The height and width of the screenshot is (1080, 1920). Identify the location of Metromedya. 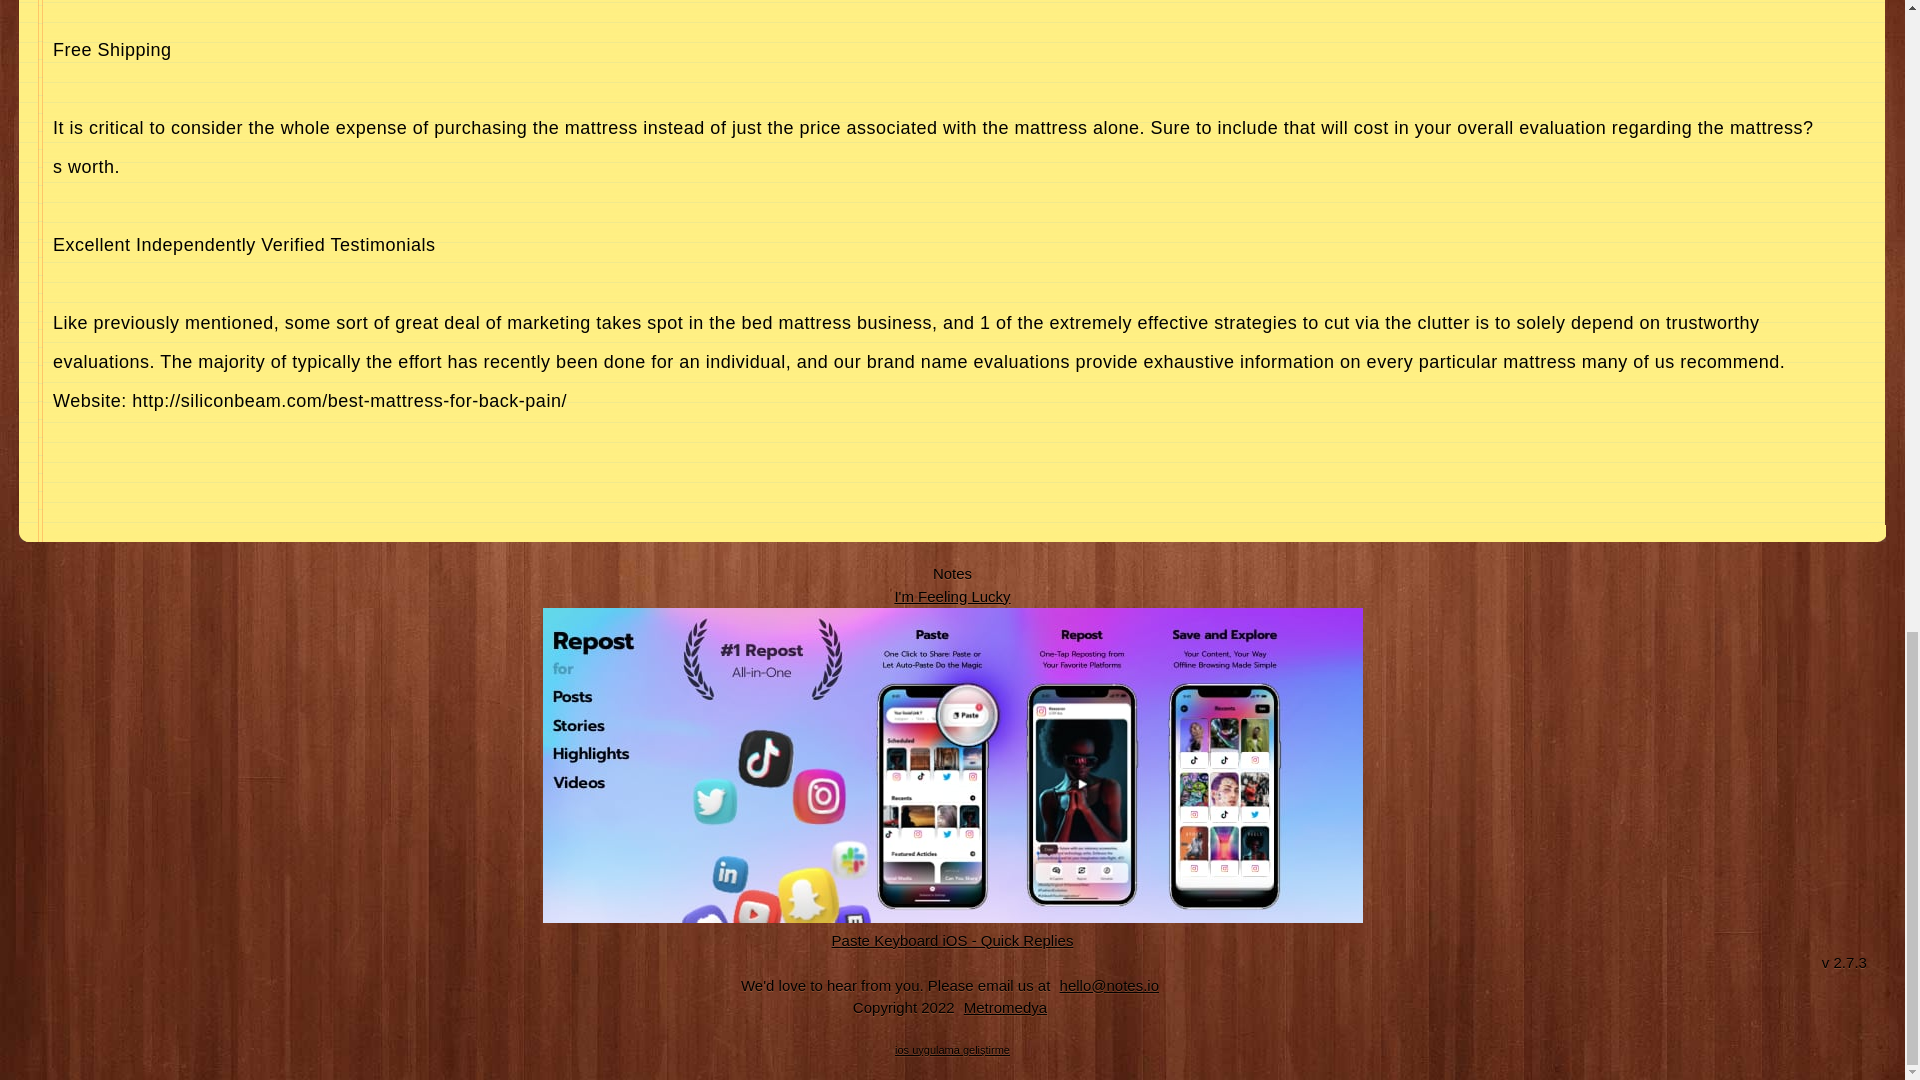
(1005, 1008).